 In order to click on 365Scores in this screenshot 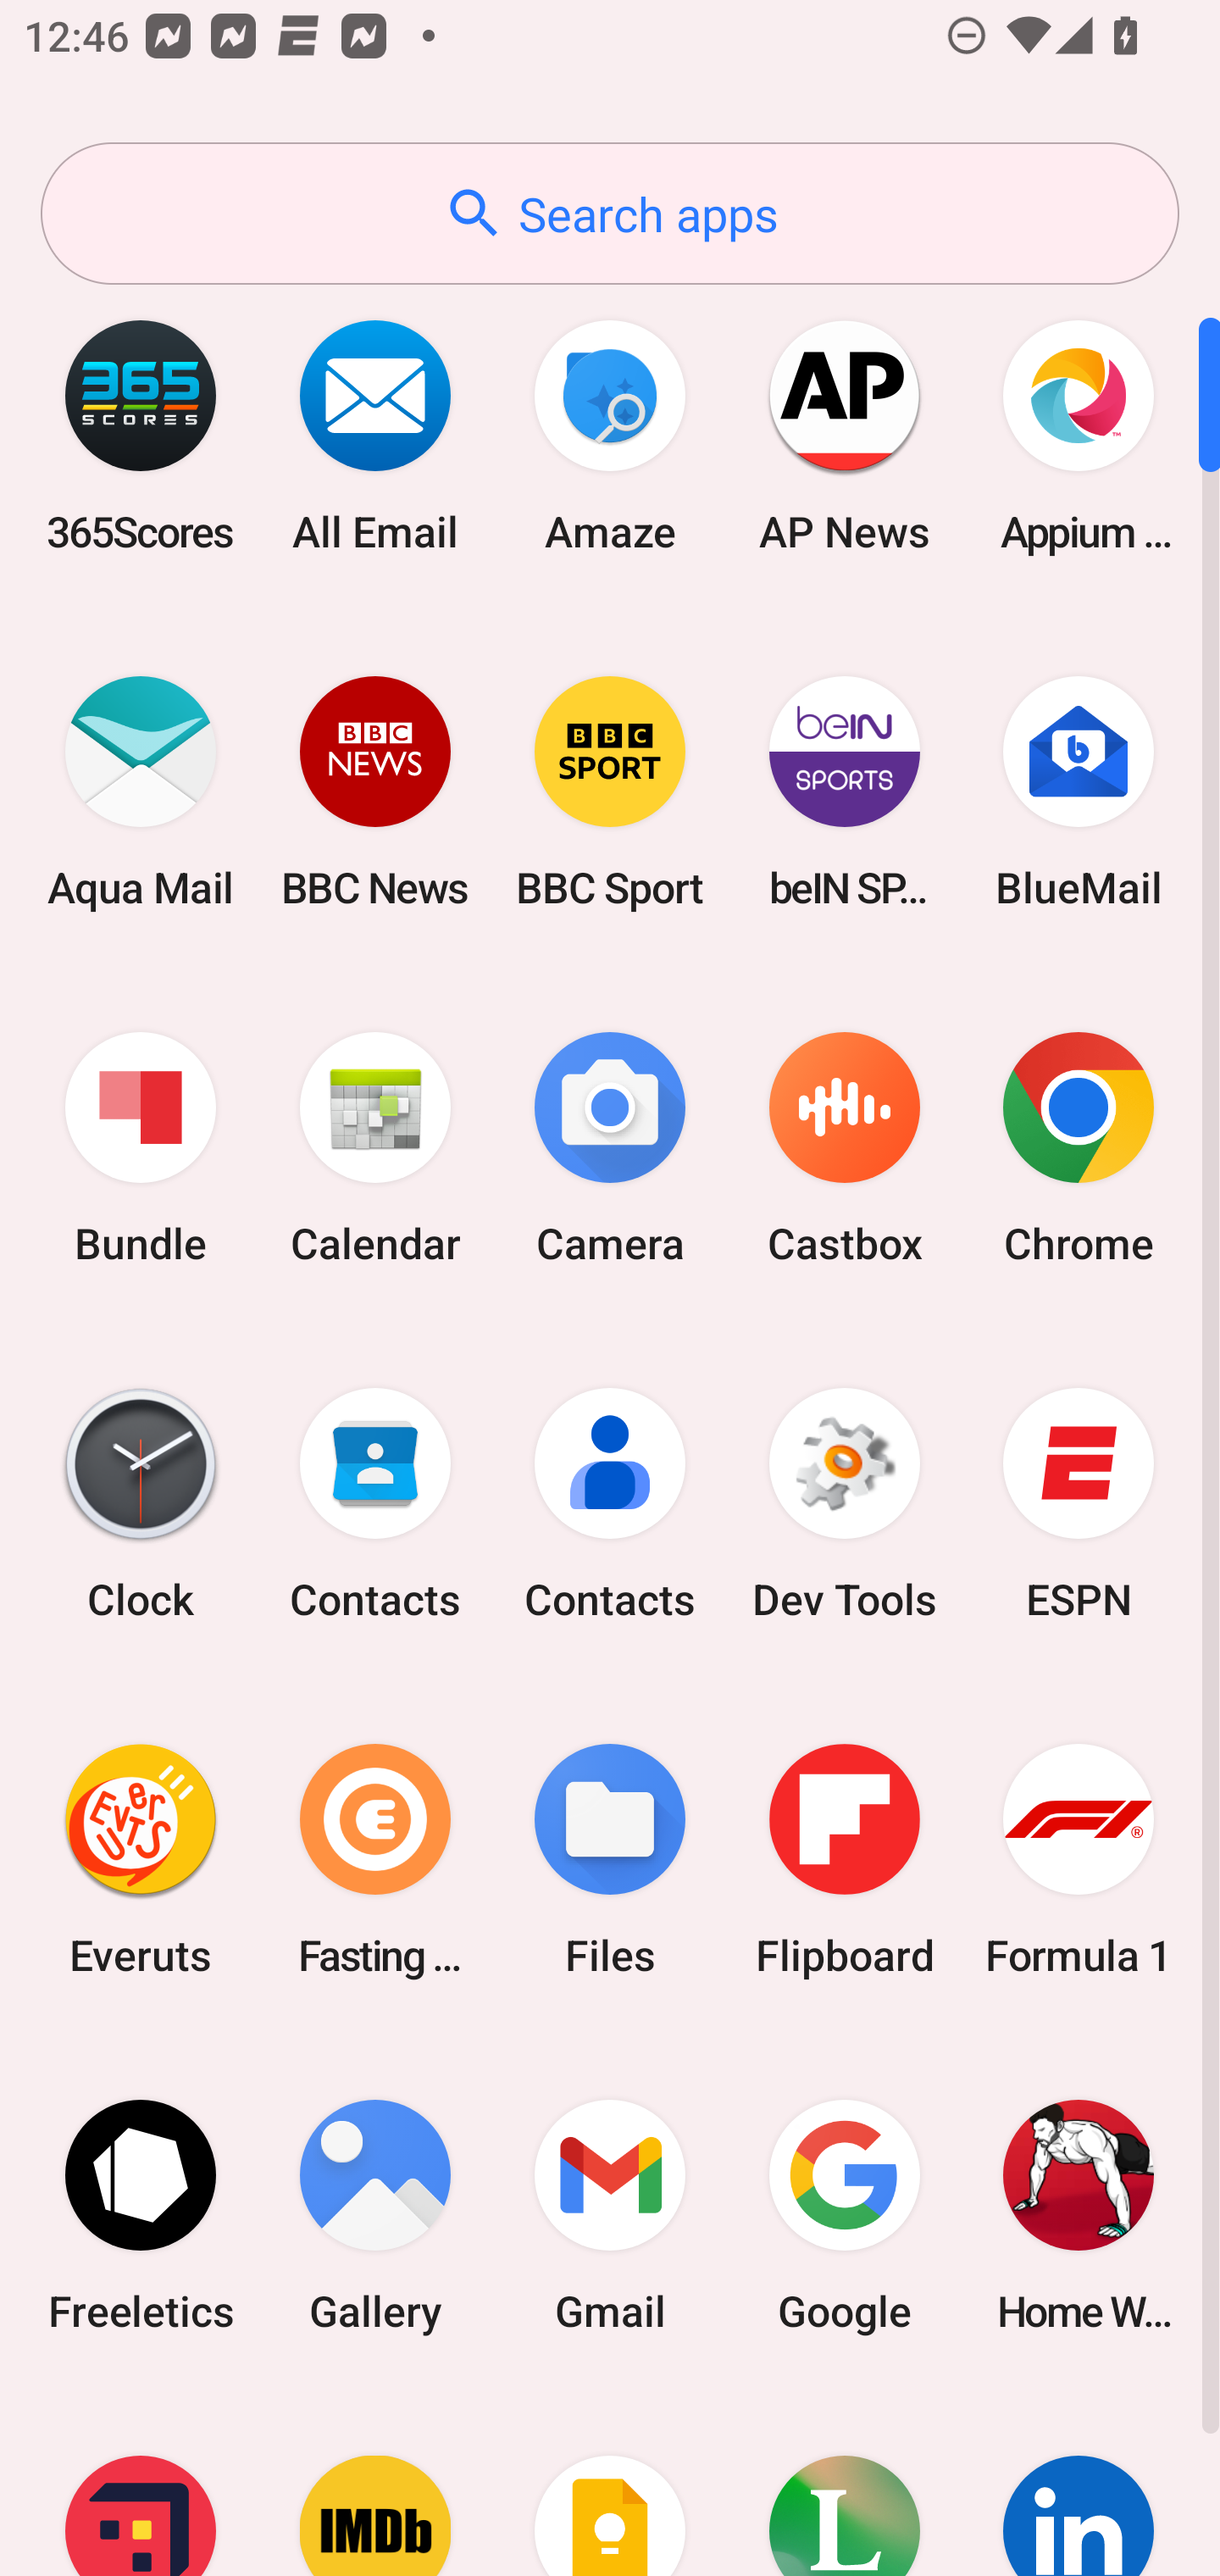, I will do `click(141, 436)`.